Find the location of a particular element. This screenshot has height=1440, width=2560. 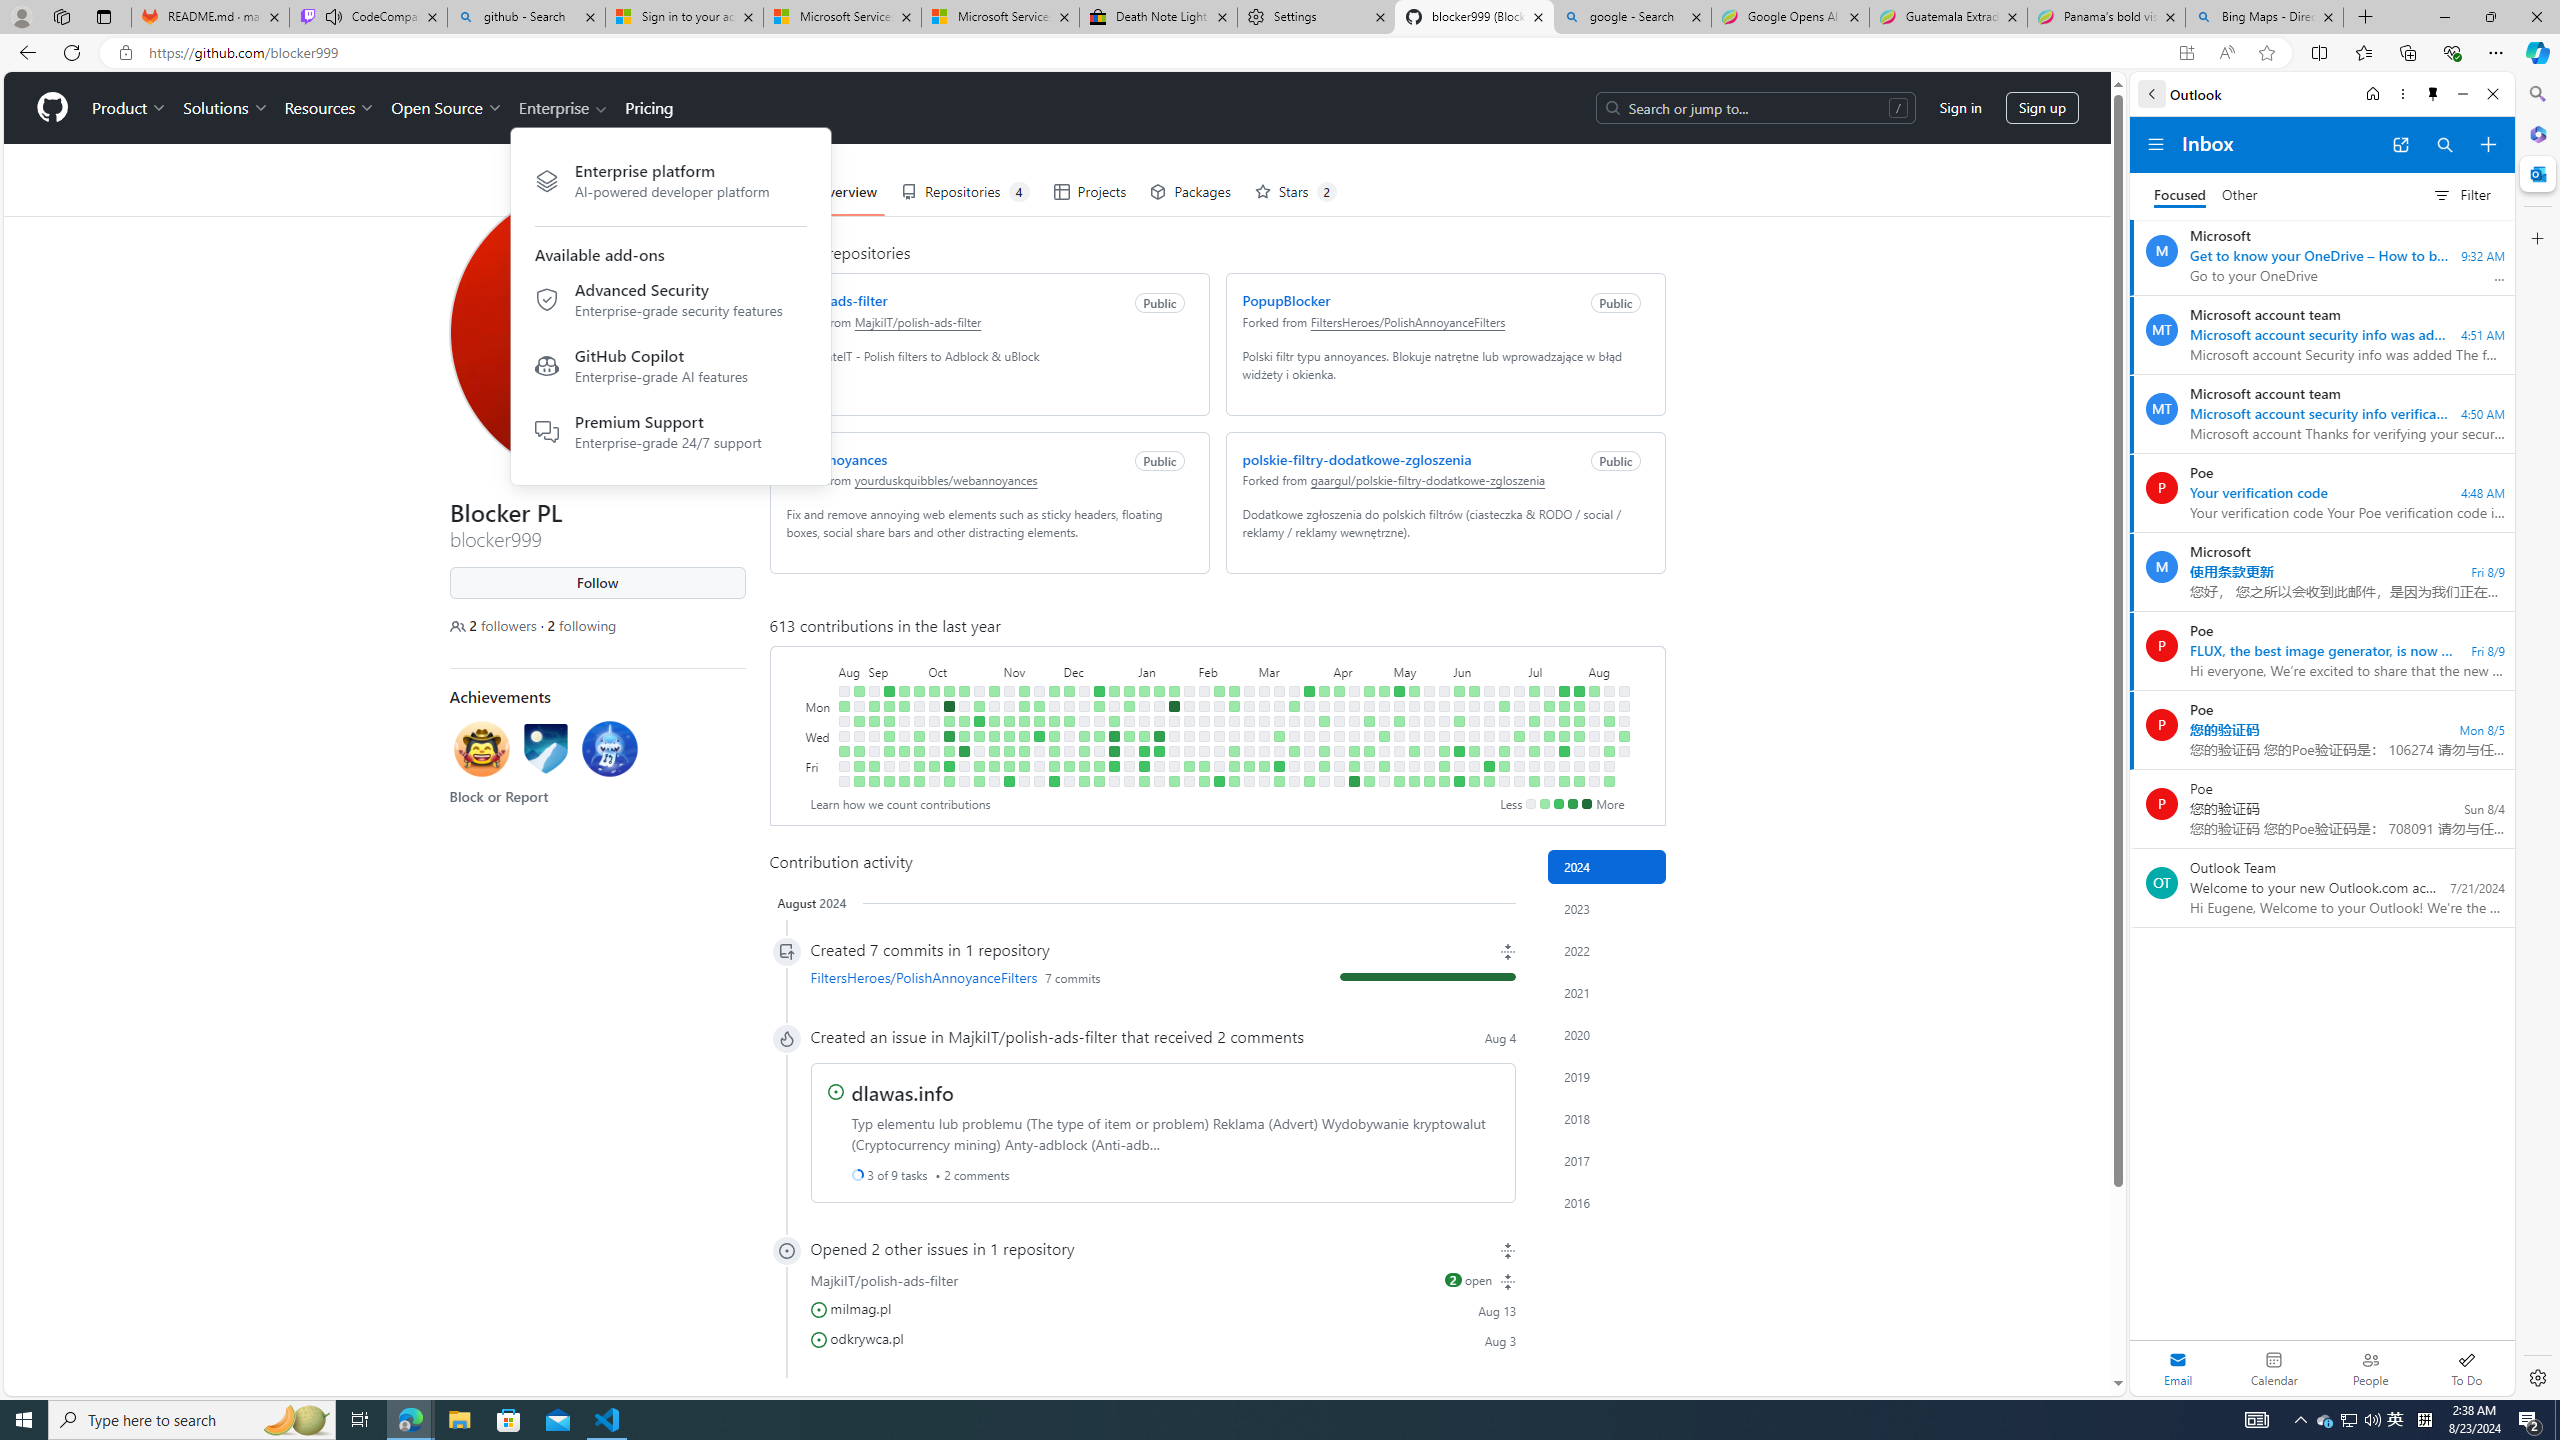

Achievements is located at coordinates (499, 696).